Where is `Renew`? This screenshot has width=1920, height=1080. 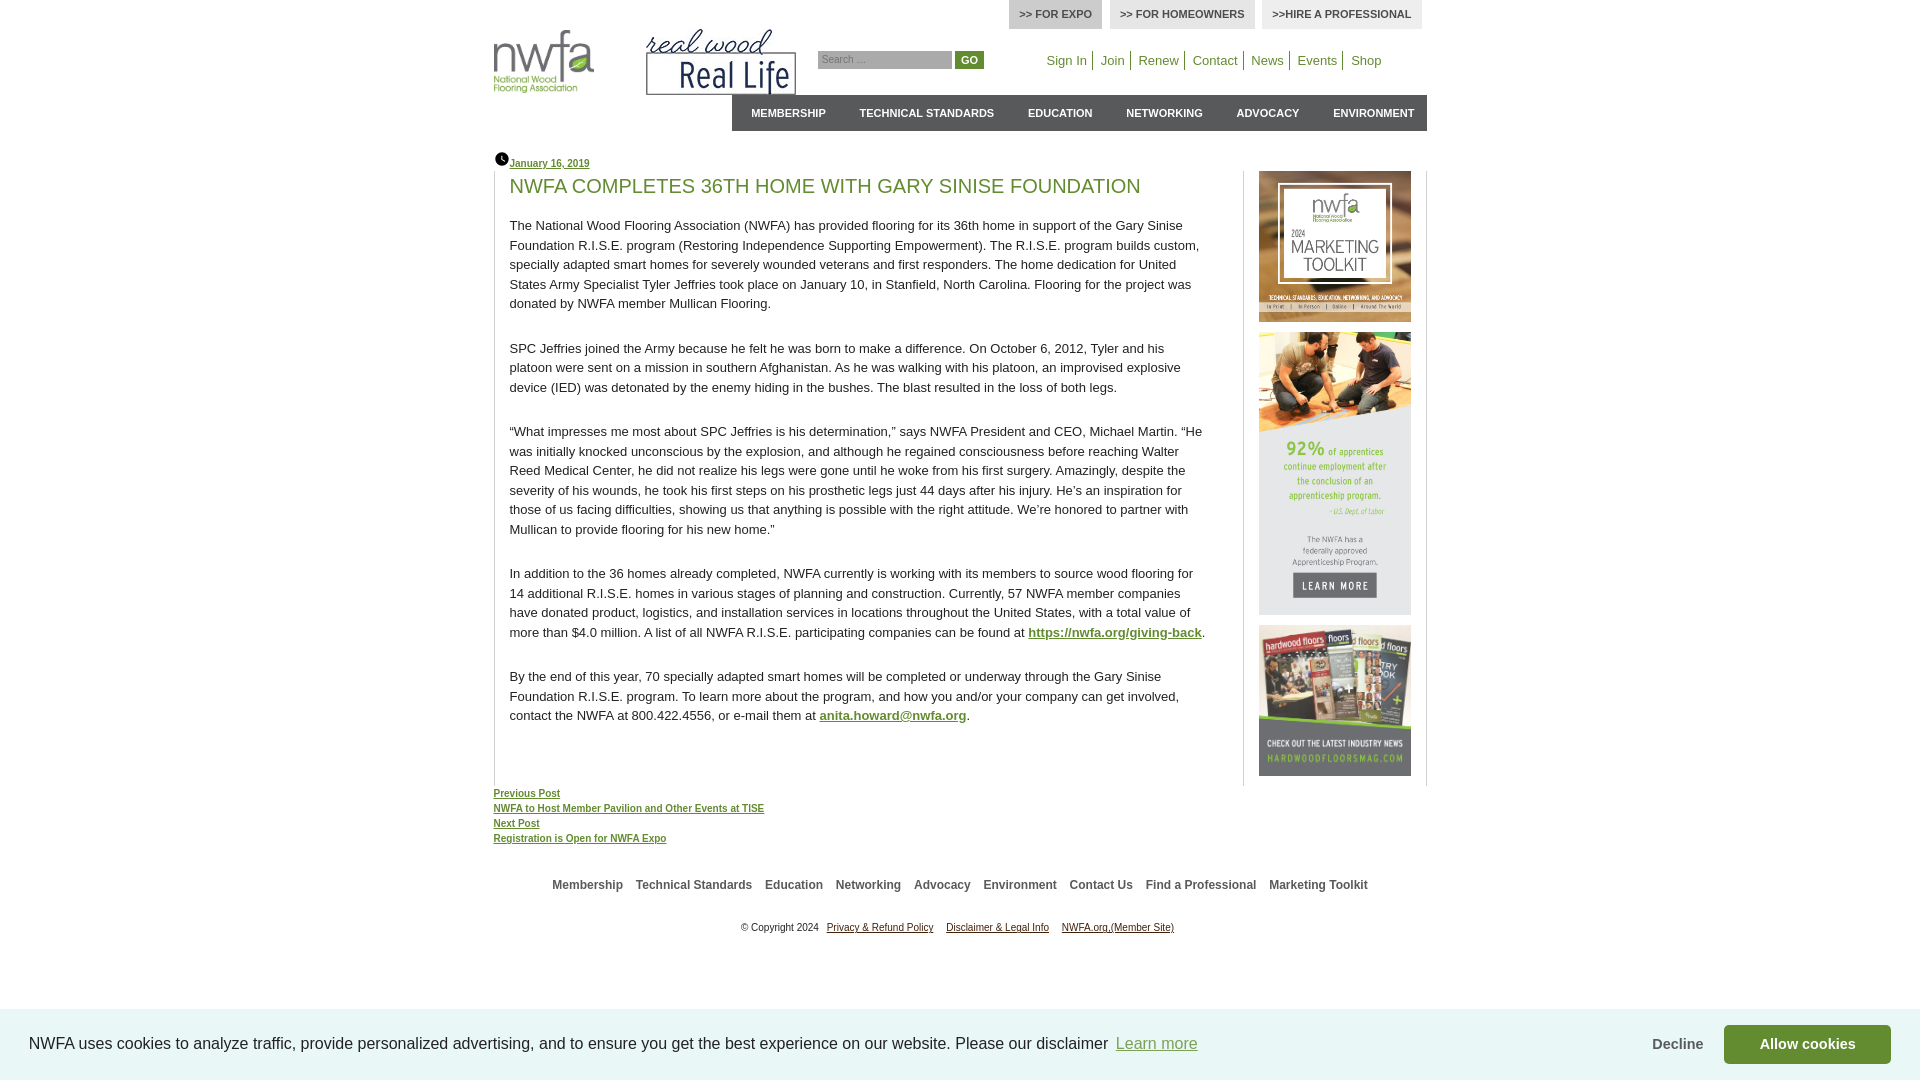
Renew is located at coordinates (1157, 60).